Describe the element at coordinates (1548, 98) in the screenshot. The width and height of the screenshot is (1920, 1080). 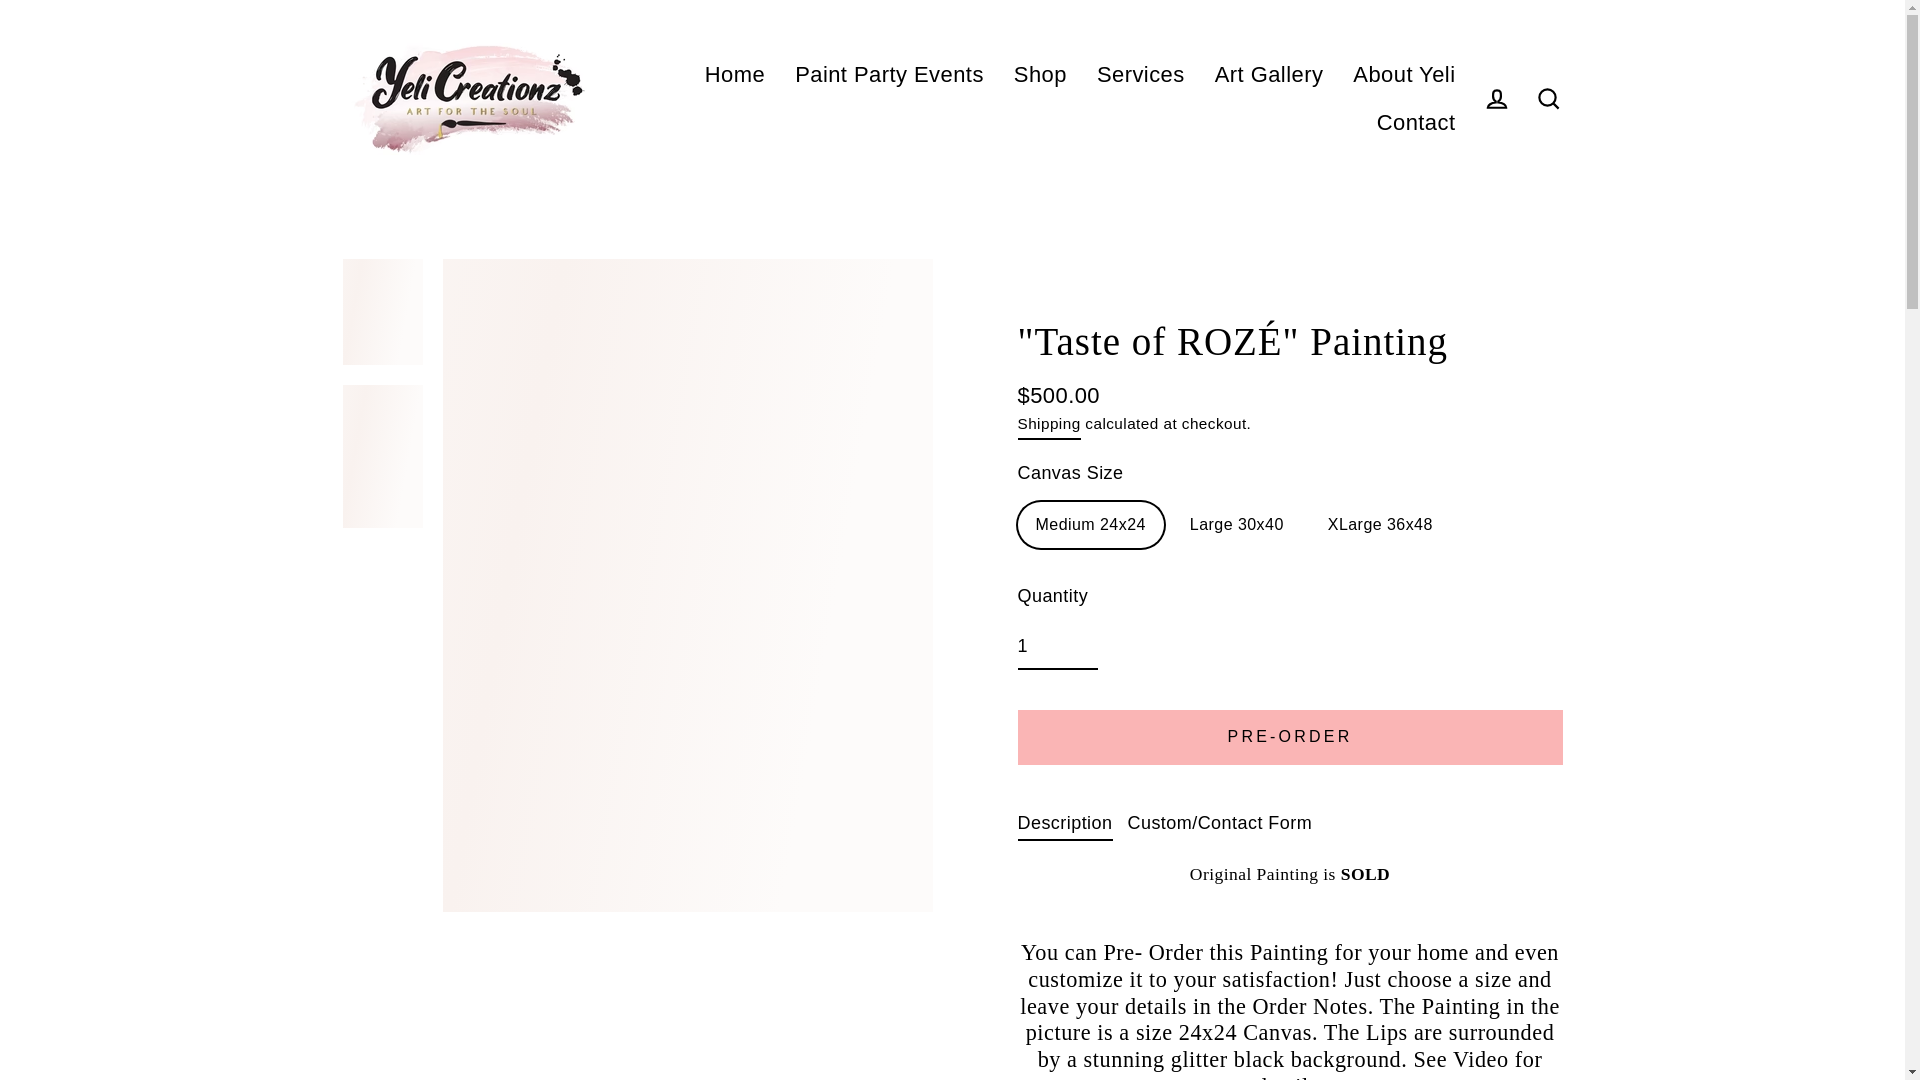
I see `Search` at that location.